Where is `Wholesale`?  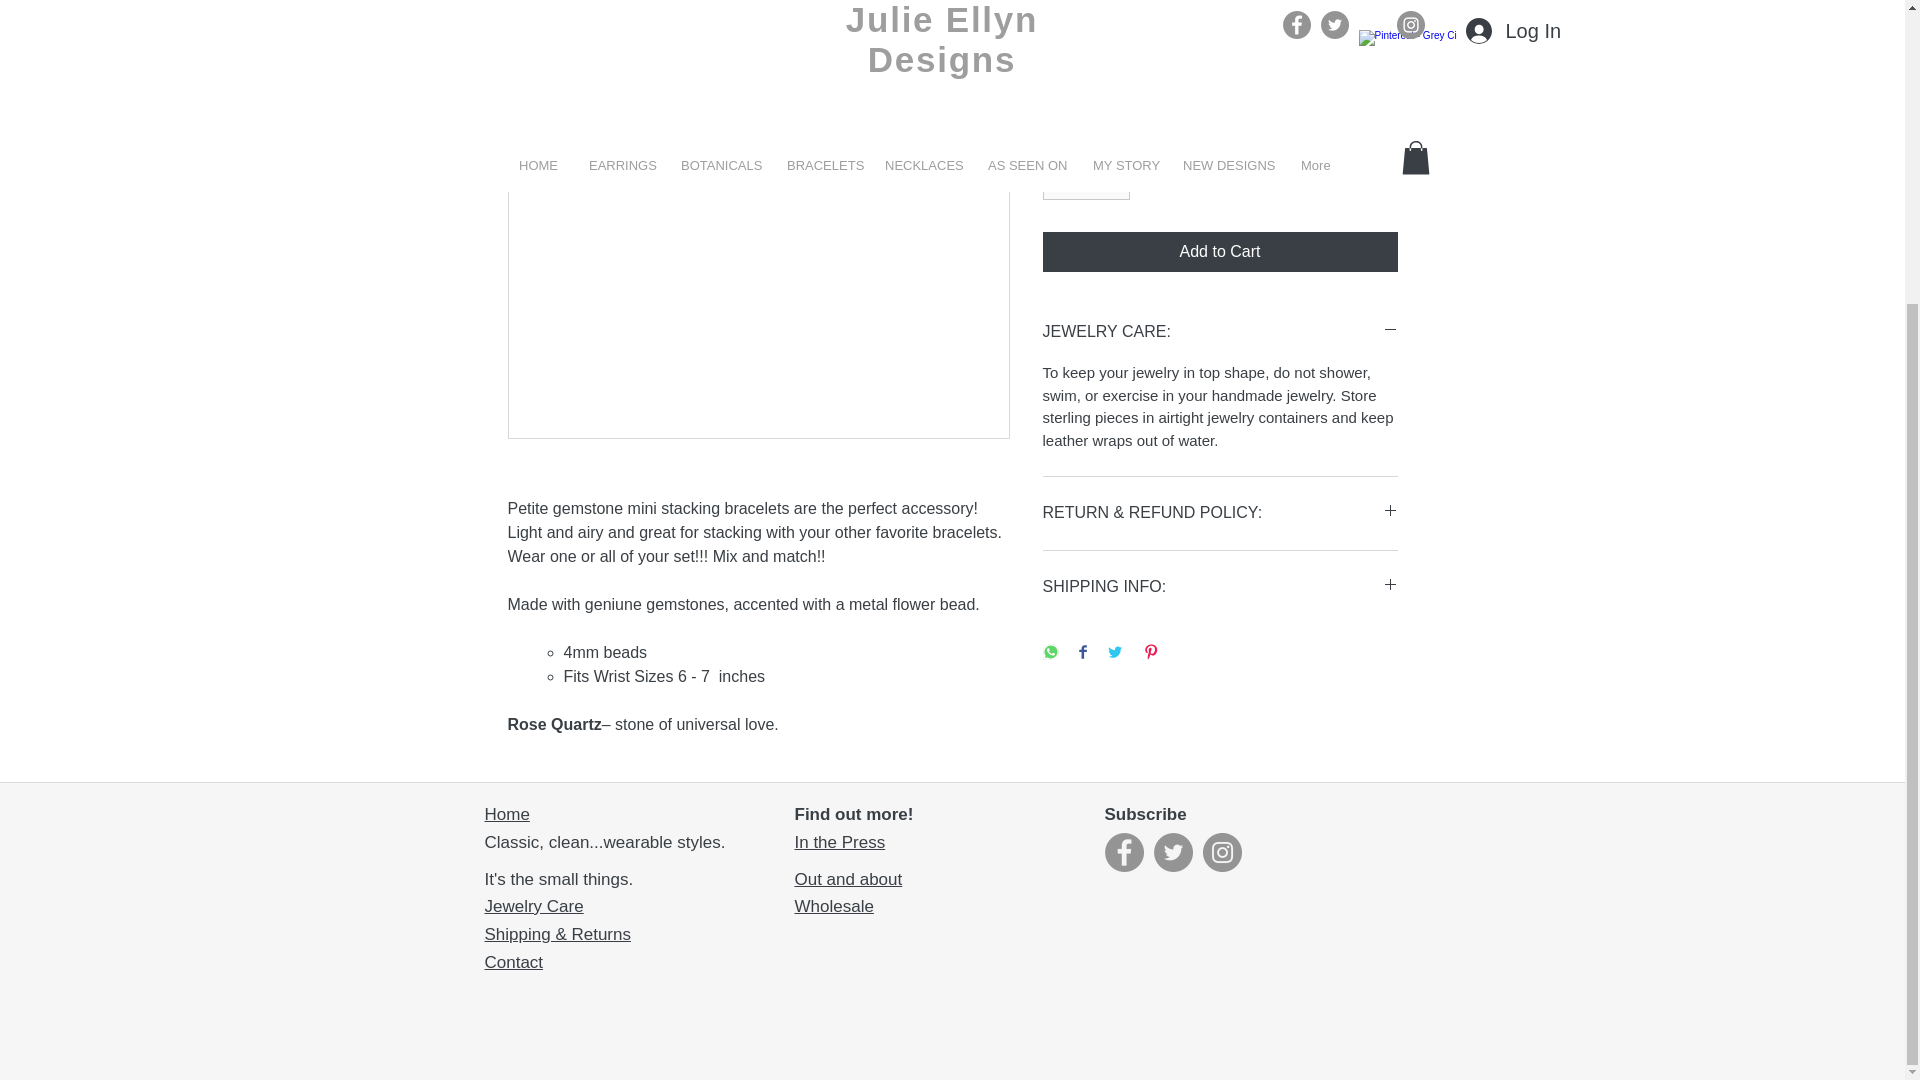 Wholesale is located at coordinates (834, 906).